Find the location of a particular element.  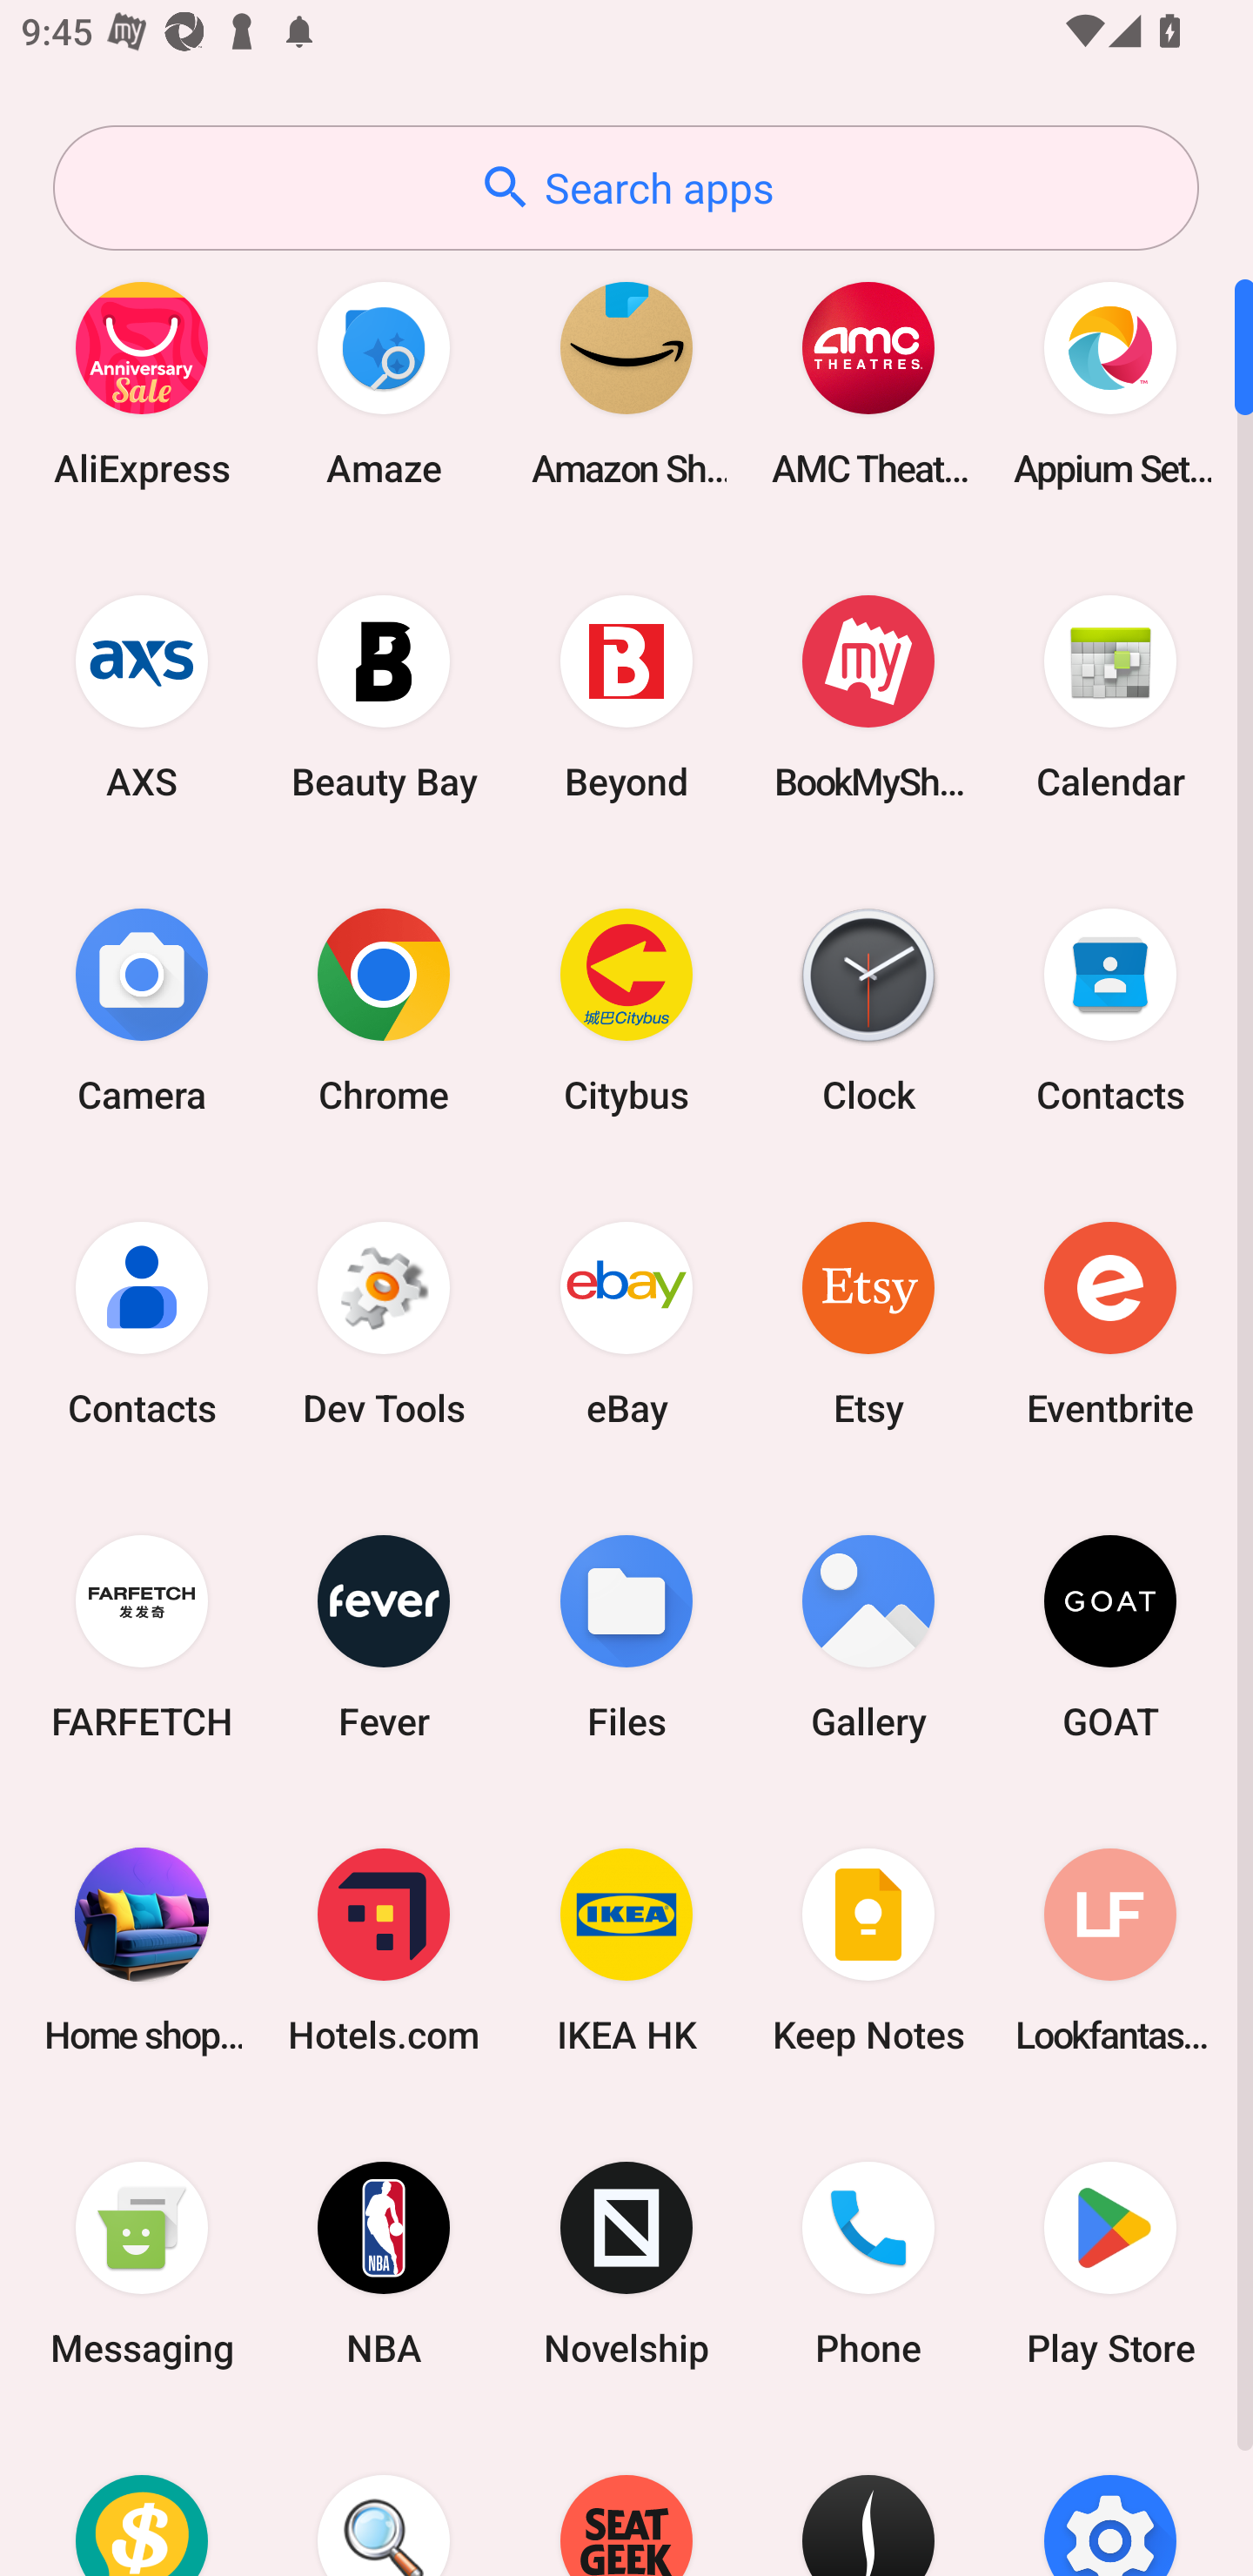

BookMyShow is located at coordinates (868, 696).